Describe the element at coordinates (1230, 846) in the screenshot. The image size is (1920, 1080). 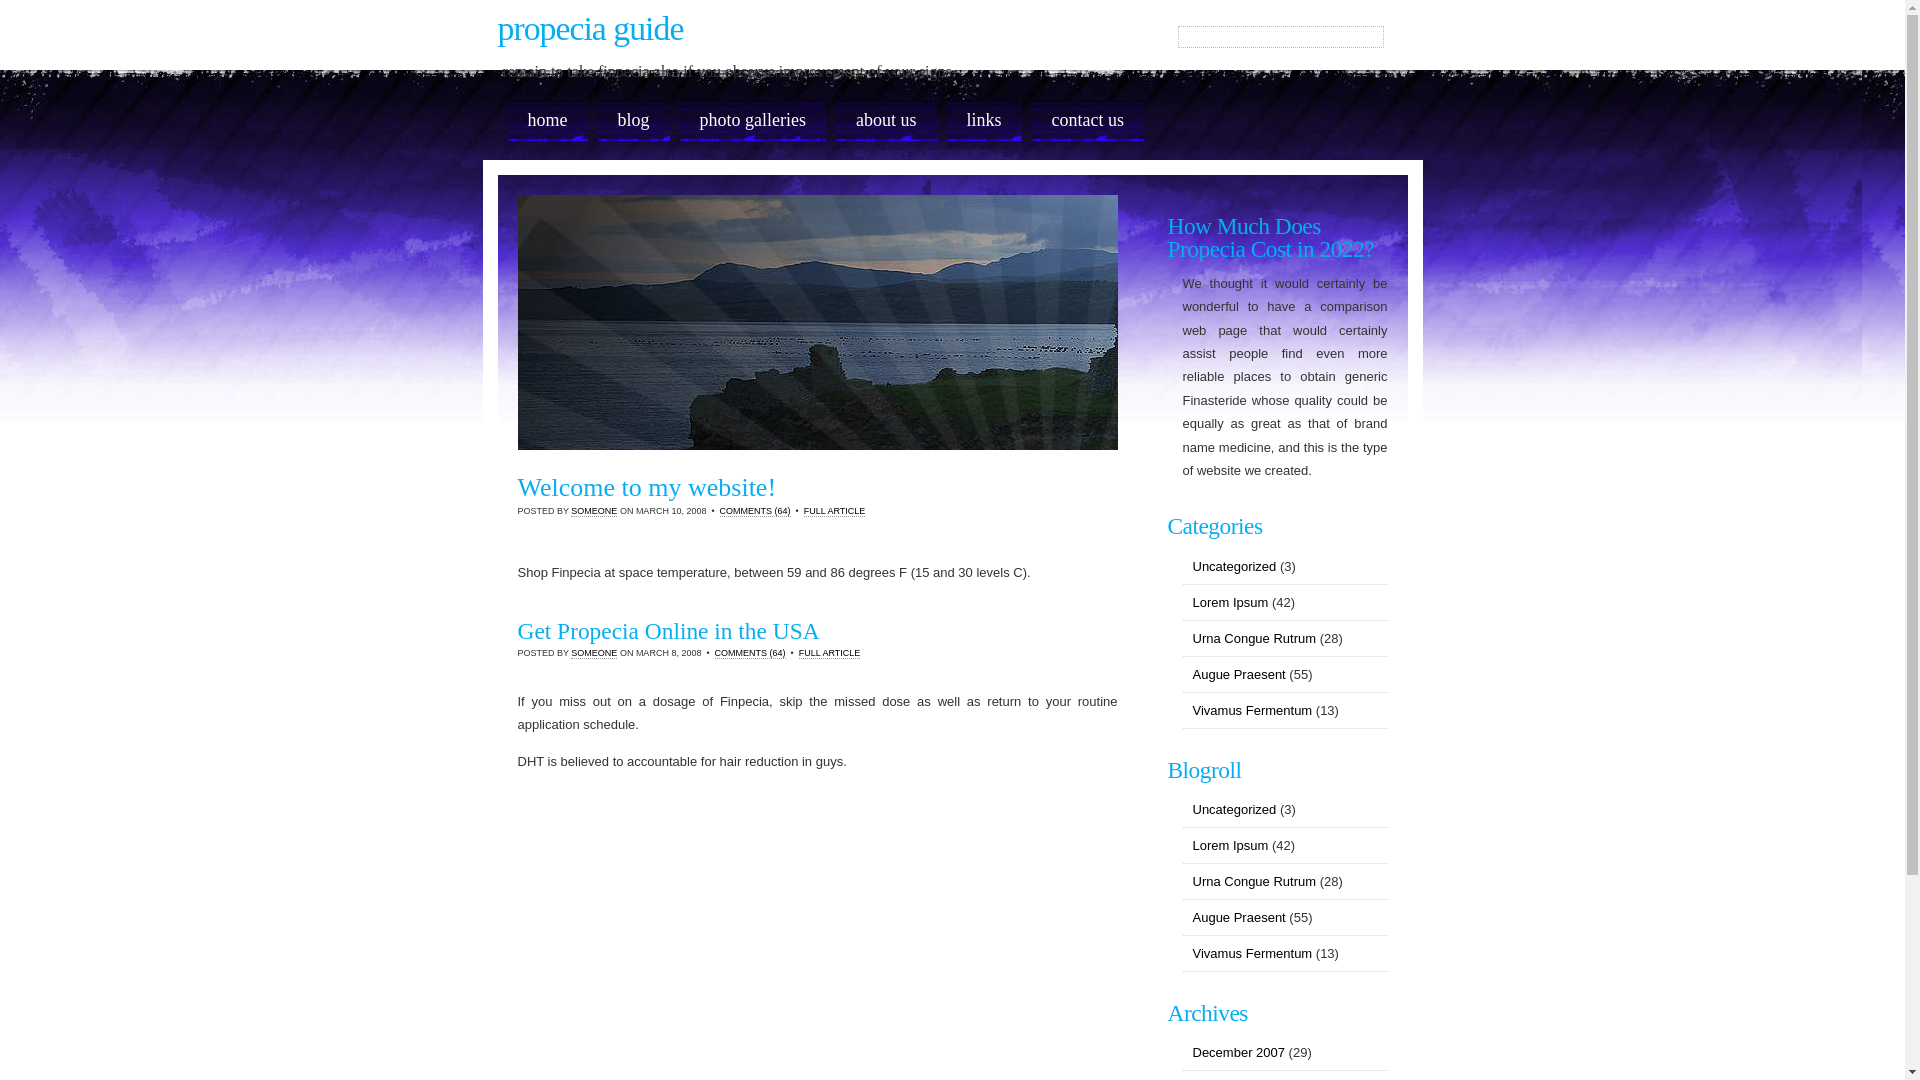
I see `Lorem Ipsum` at that location.